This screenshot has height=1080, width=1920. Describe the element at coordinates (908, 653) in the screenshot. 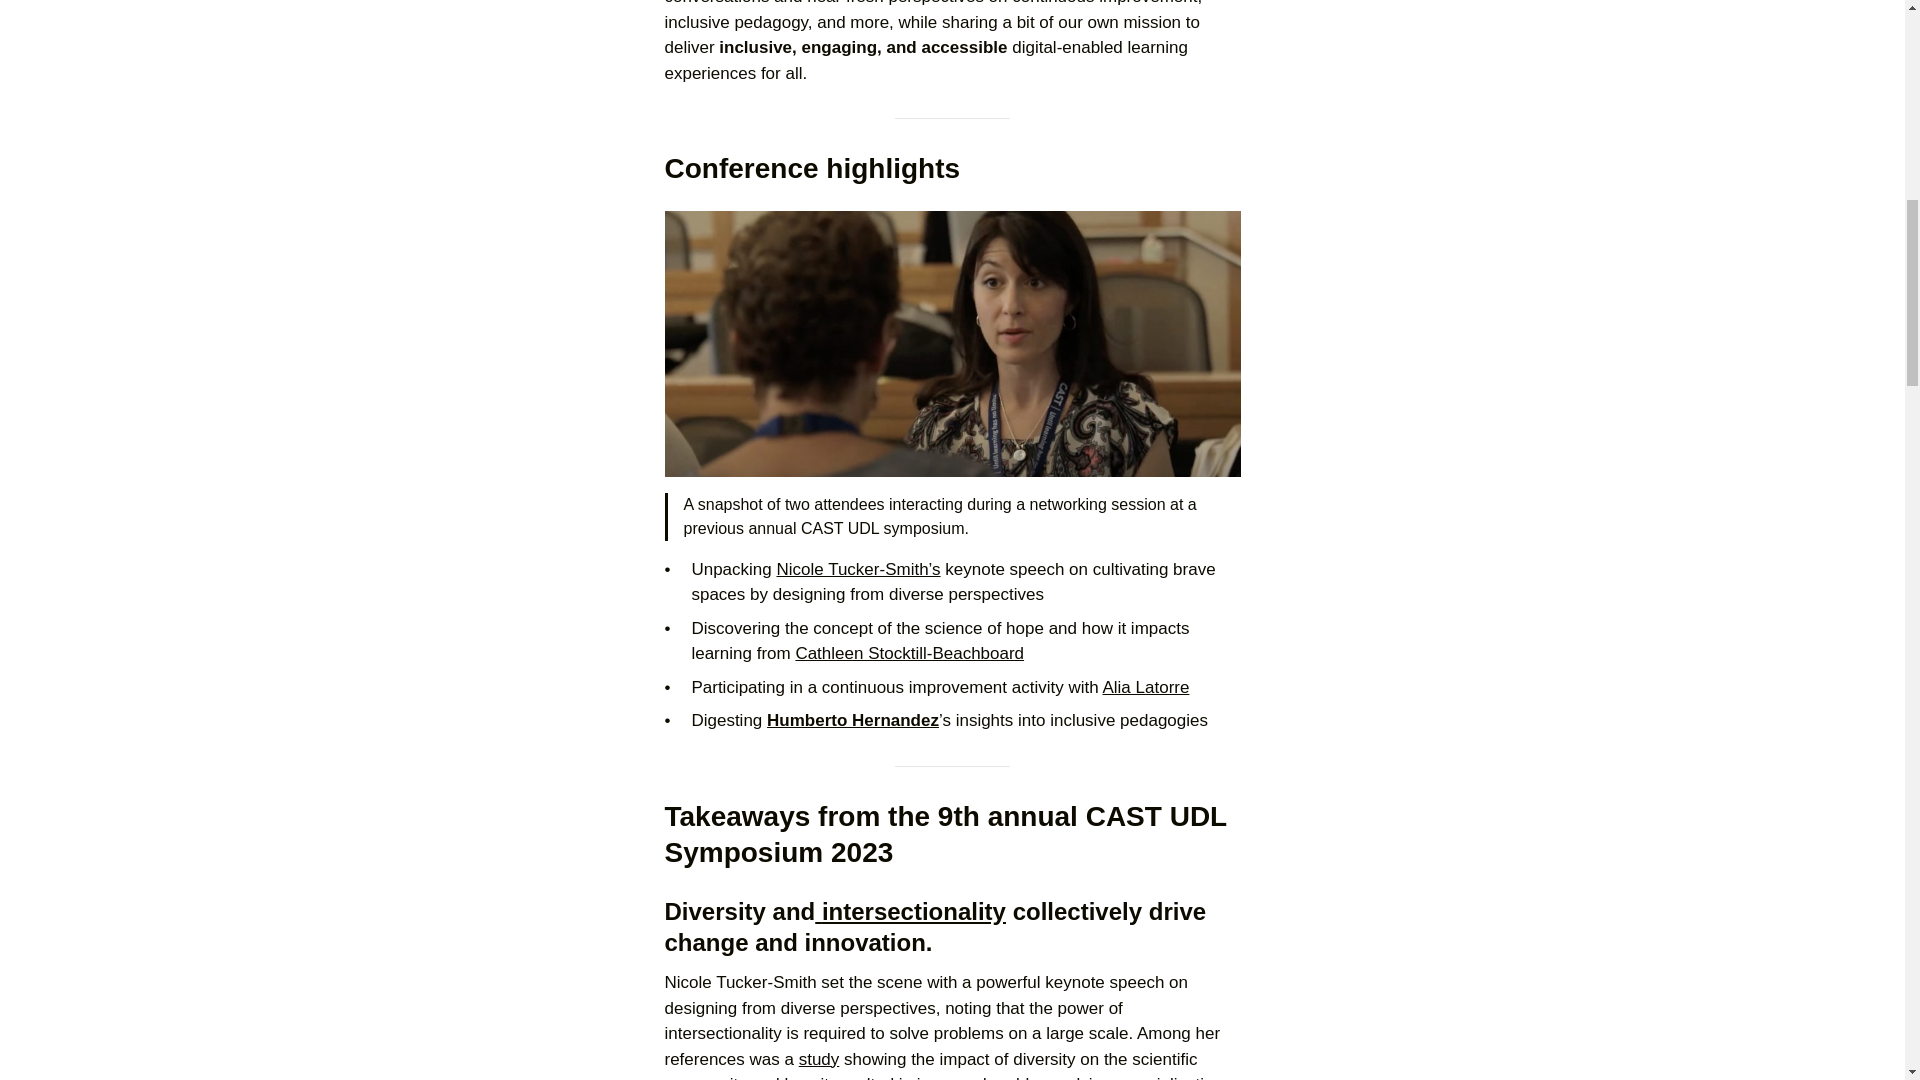

I see `Cathleen Stocktill-Beachboard` at that location.